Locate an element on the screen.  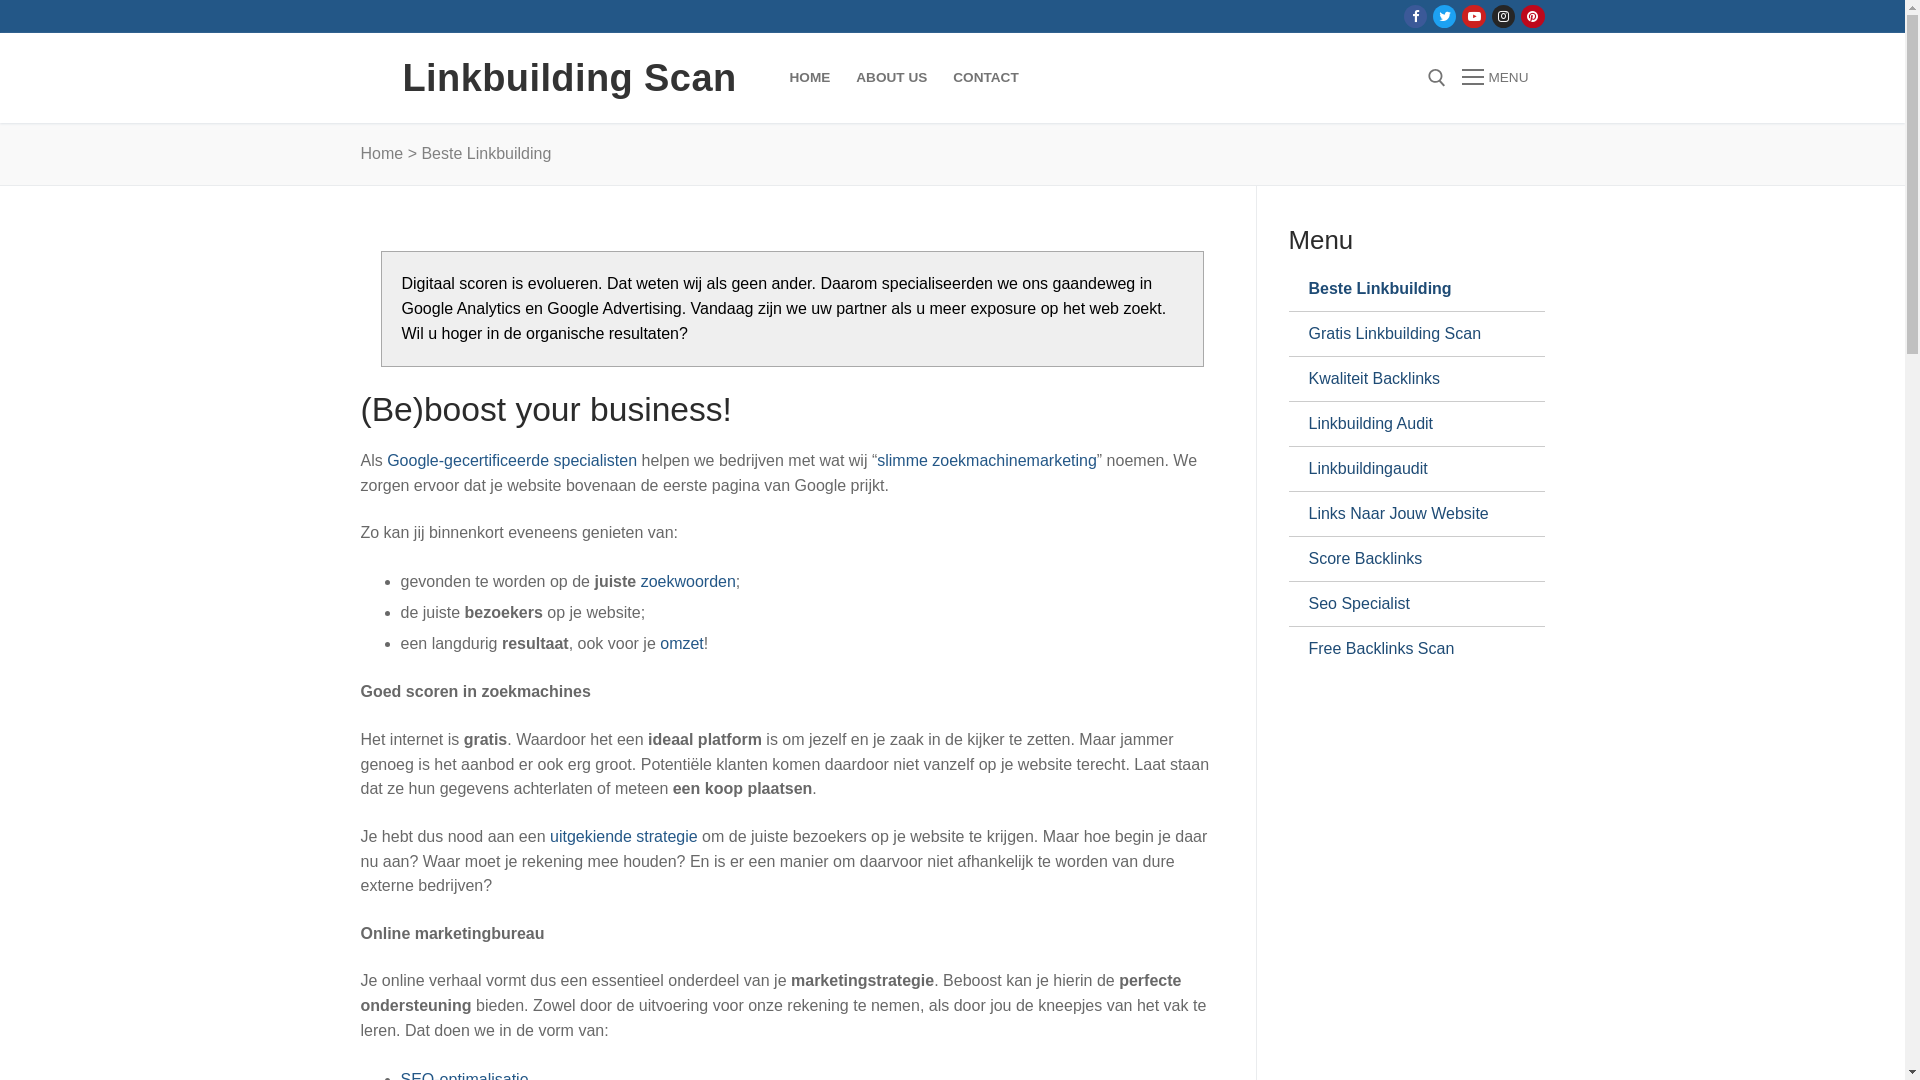
uitgekiende strategie is located at coordinates (624, 836).